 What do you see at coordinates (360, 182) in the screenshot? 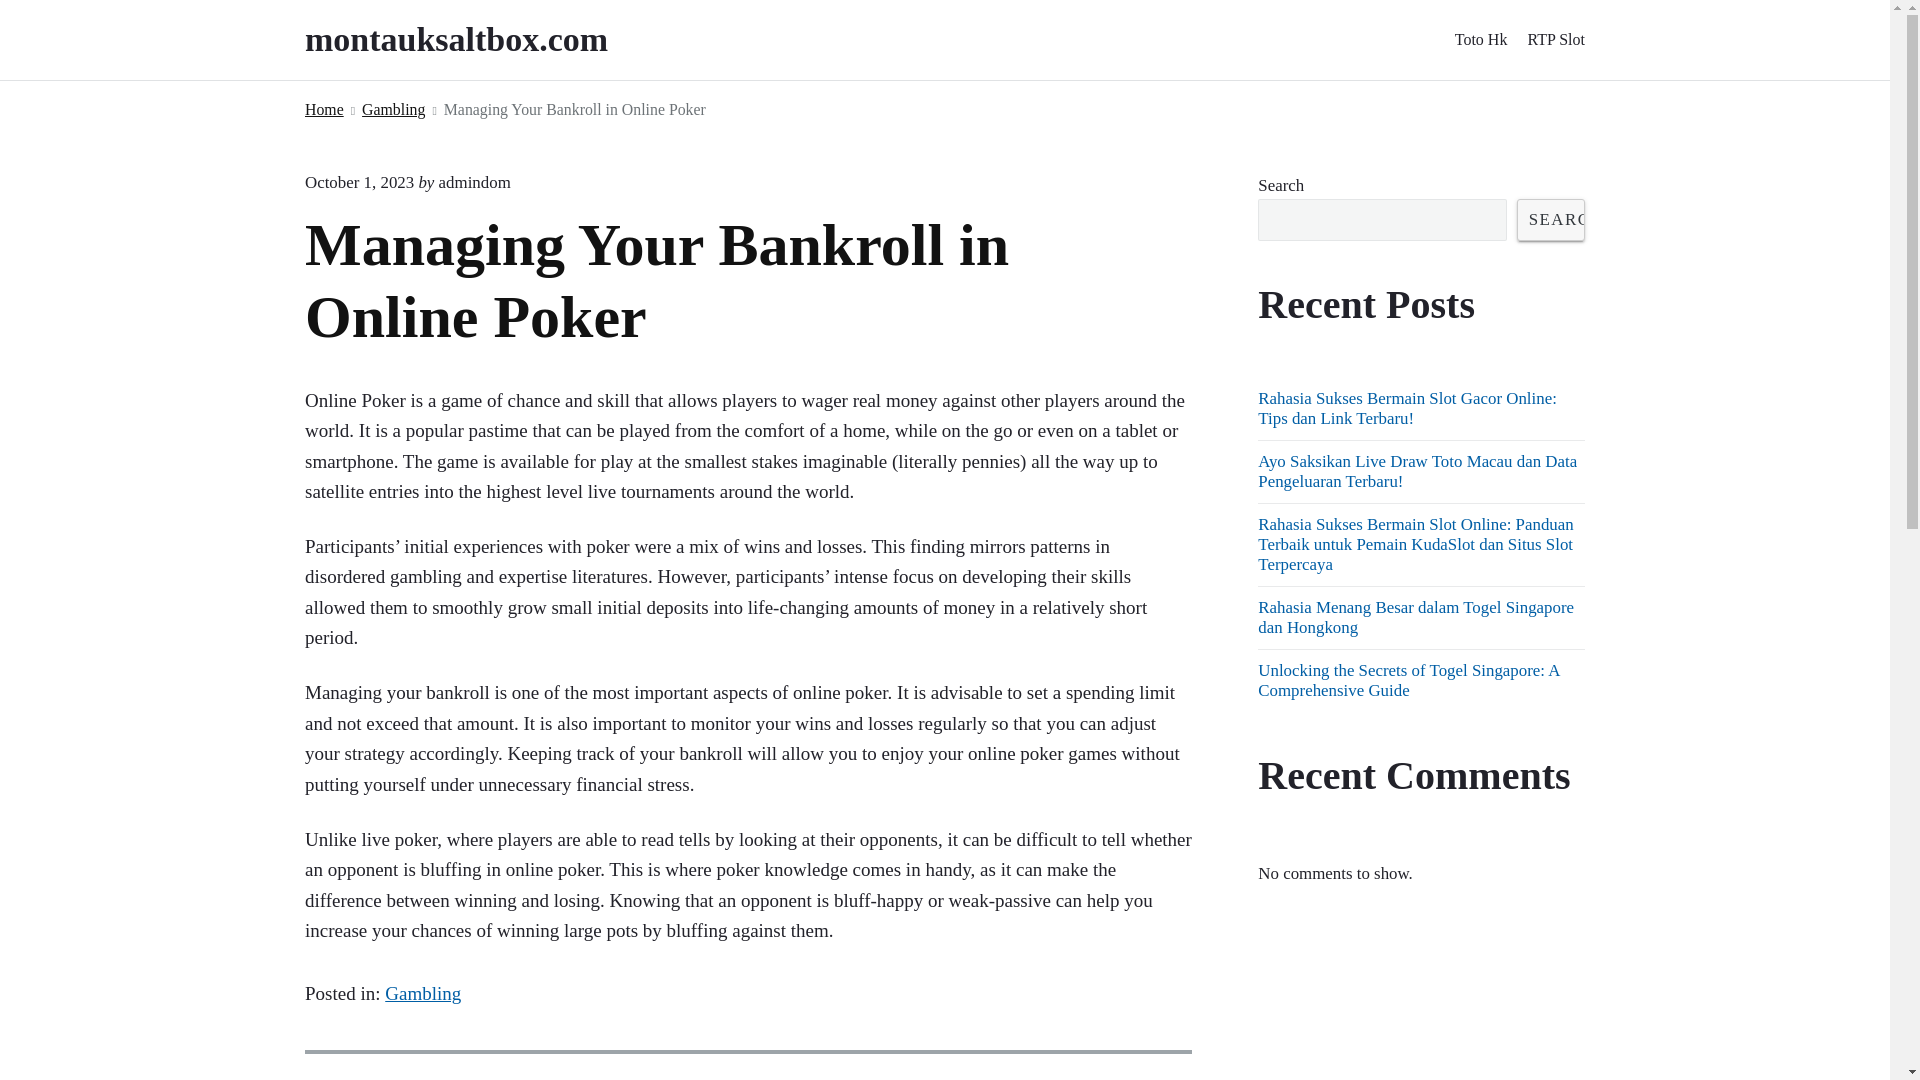
I see `Sunday, October 1, 2023, 6:09 pm` at bounding box center [360, 182].